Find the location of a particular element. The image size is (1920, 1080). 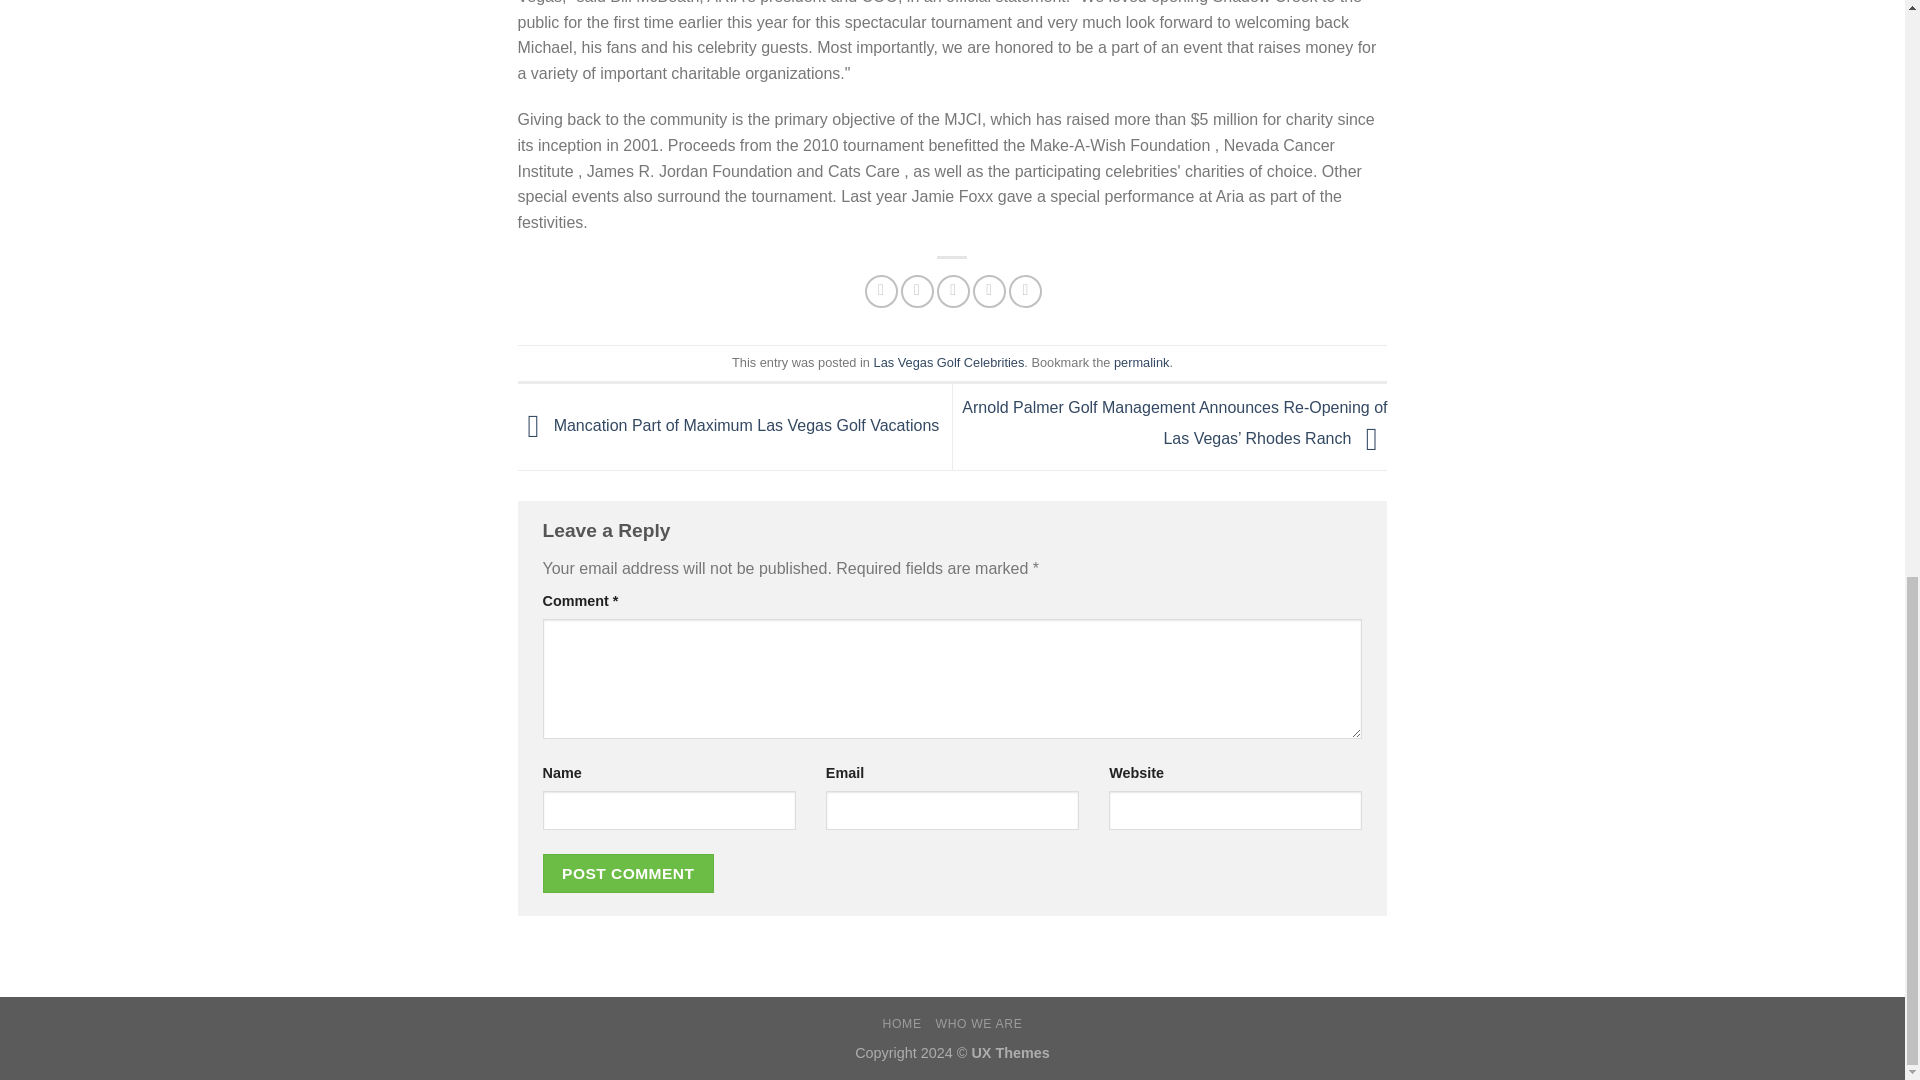

Las Vegas Golf Celebrities is located at coordinates (949, 362).